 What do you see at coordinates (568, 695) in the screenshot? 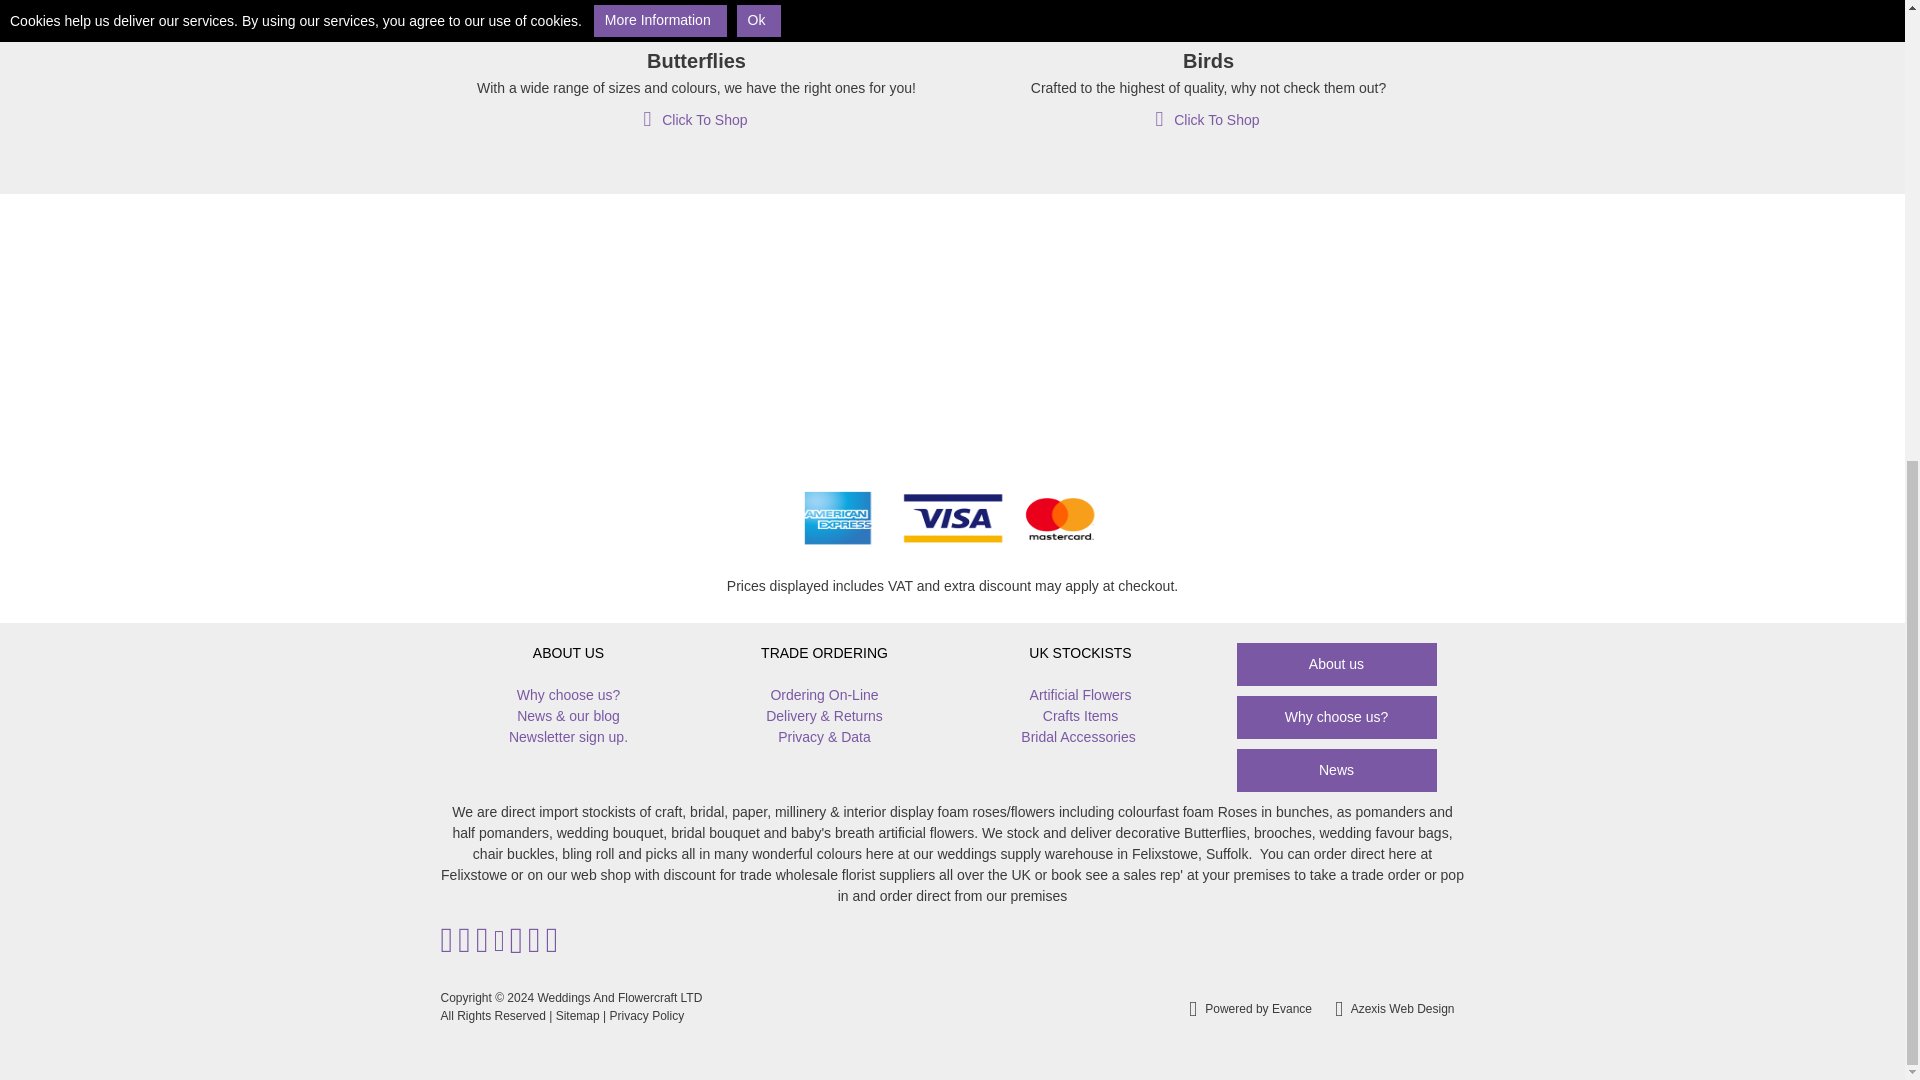
I see `Why choose us?` at bounding box center [568, 695].